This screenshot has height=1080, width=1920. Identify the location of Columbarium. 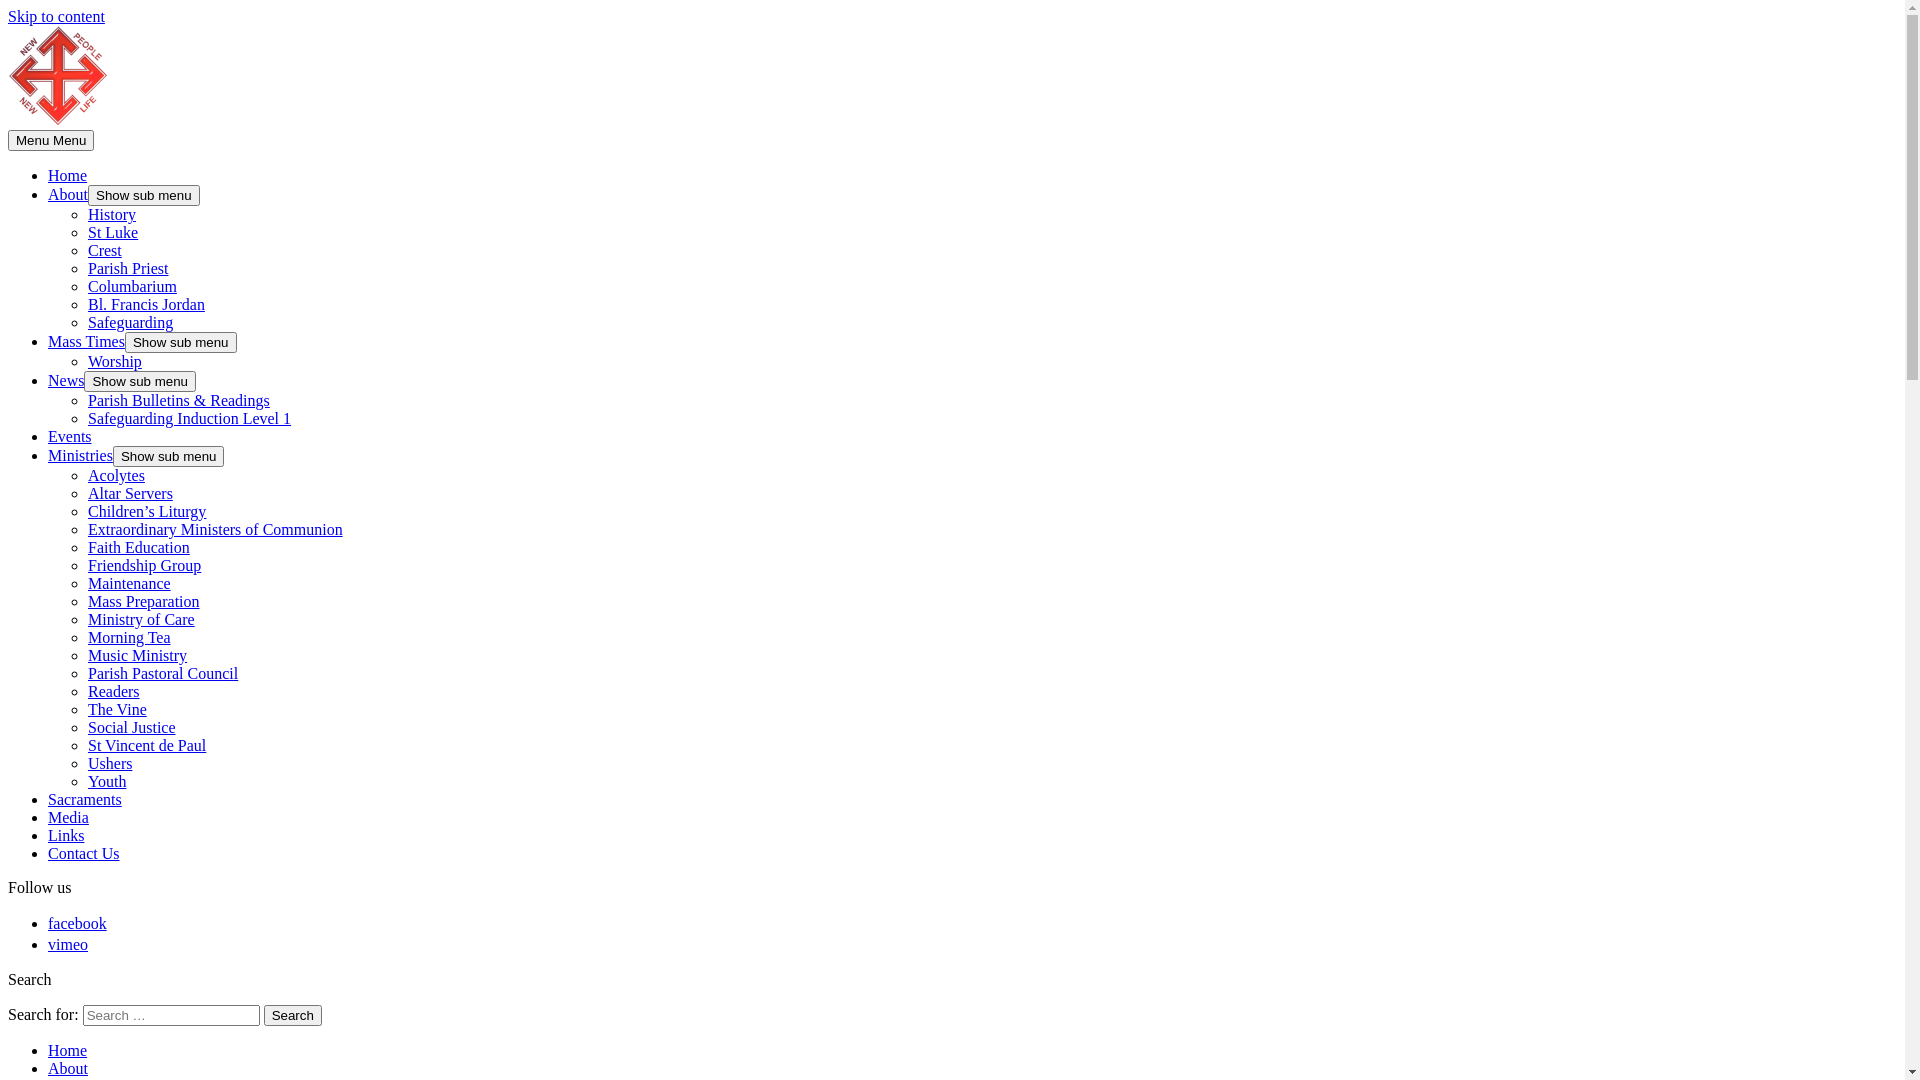
(132, 286).